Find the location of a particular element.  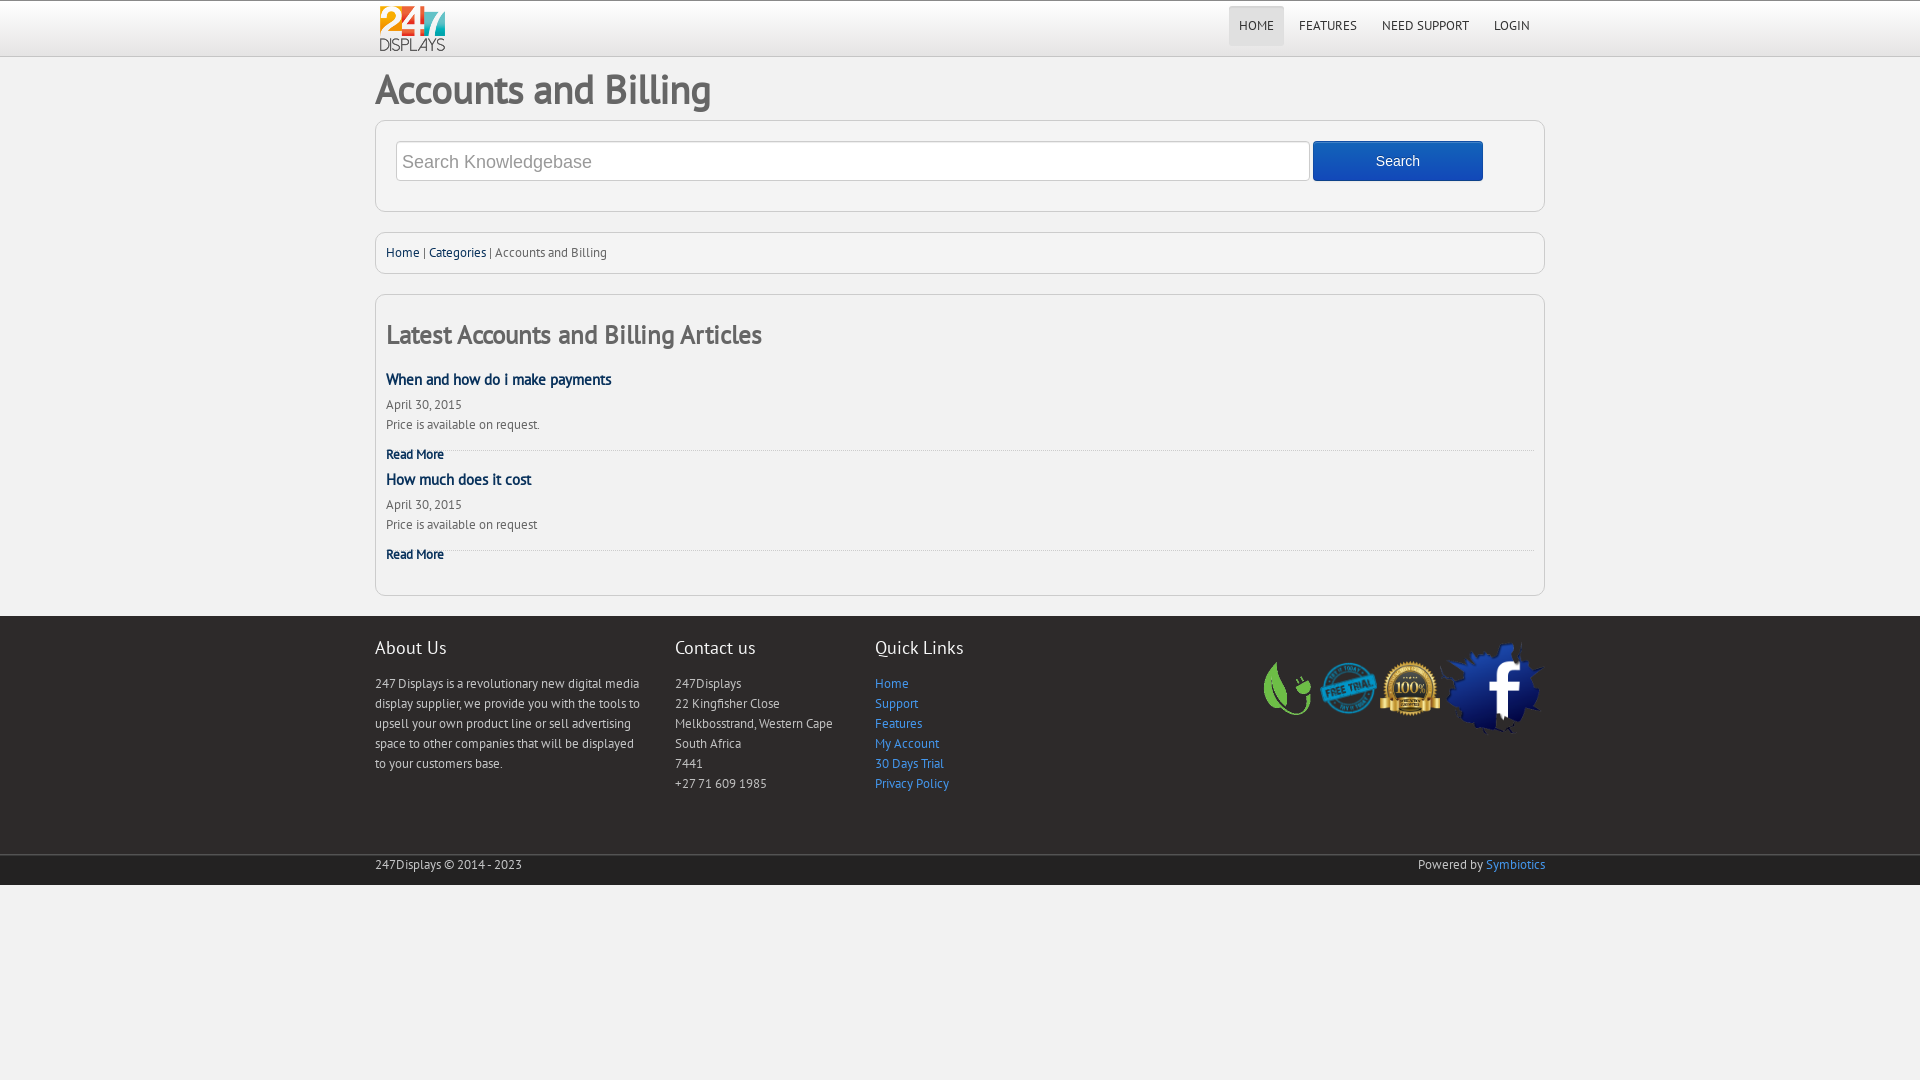

Features is located at coordinates (898, 724).